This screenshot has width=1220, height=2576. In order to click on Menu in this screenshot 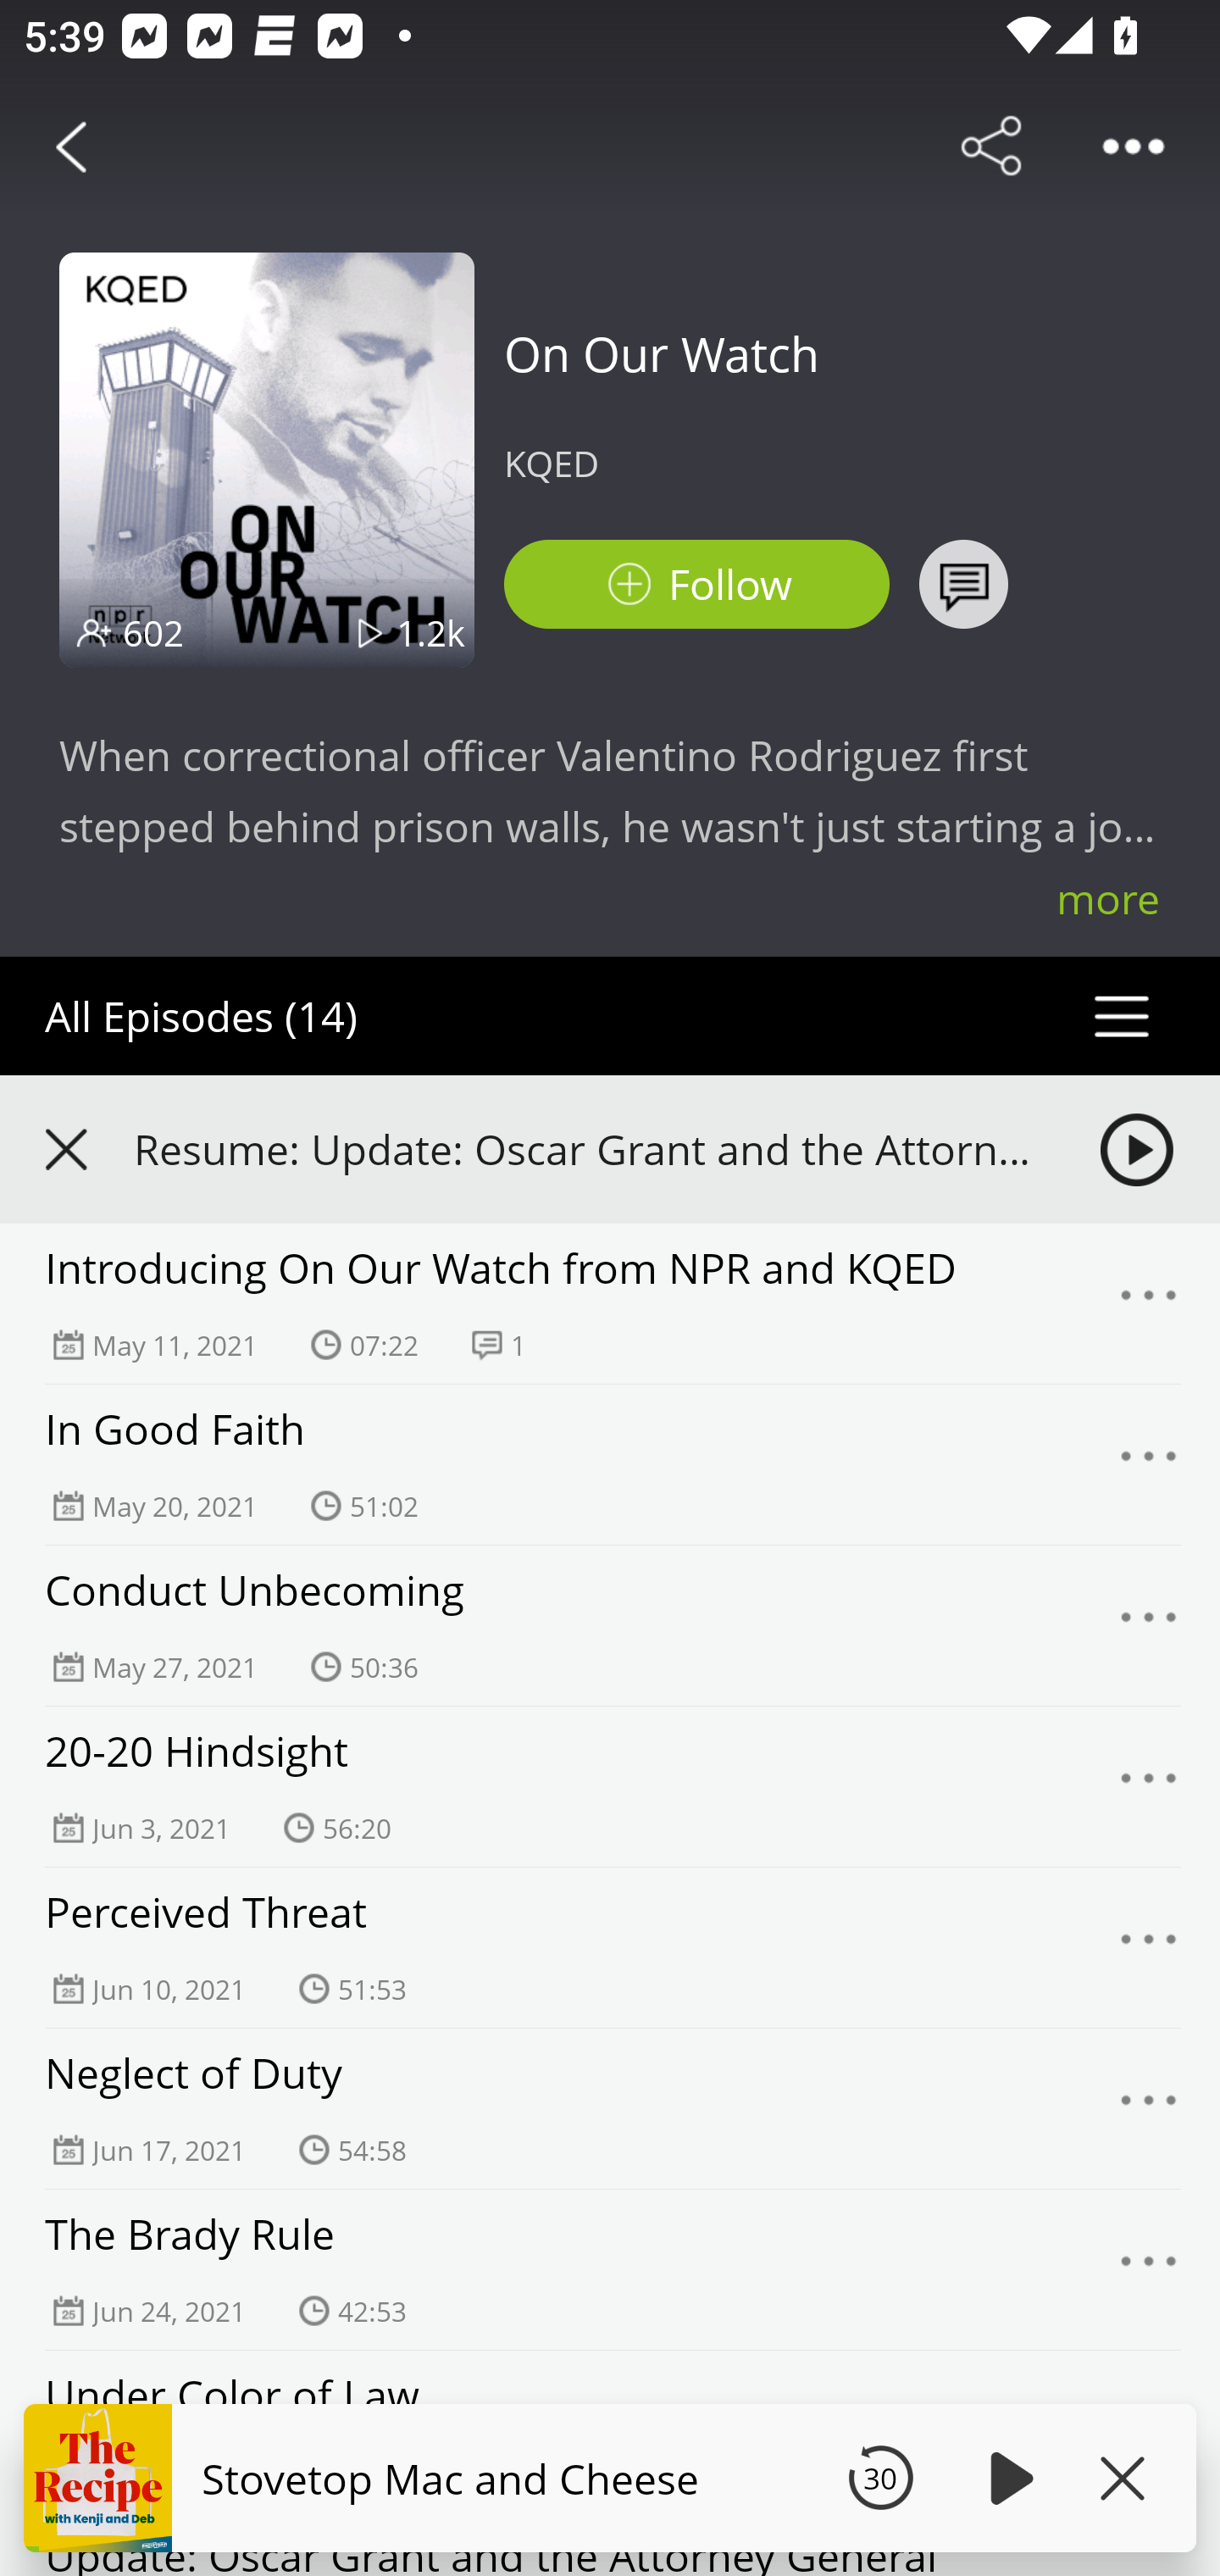, I will do `click(1149, 1464)`.